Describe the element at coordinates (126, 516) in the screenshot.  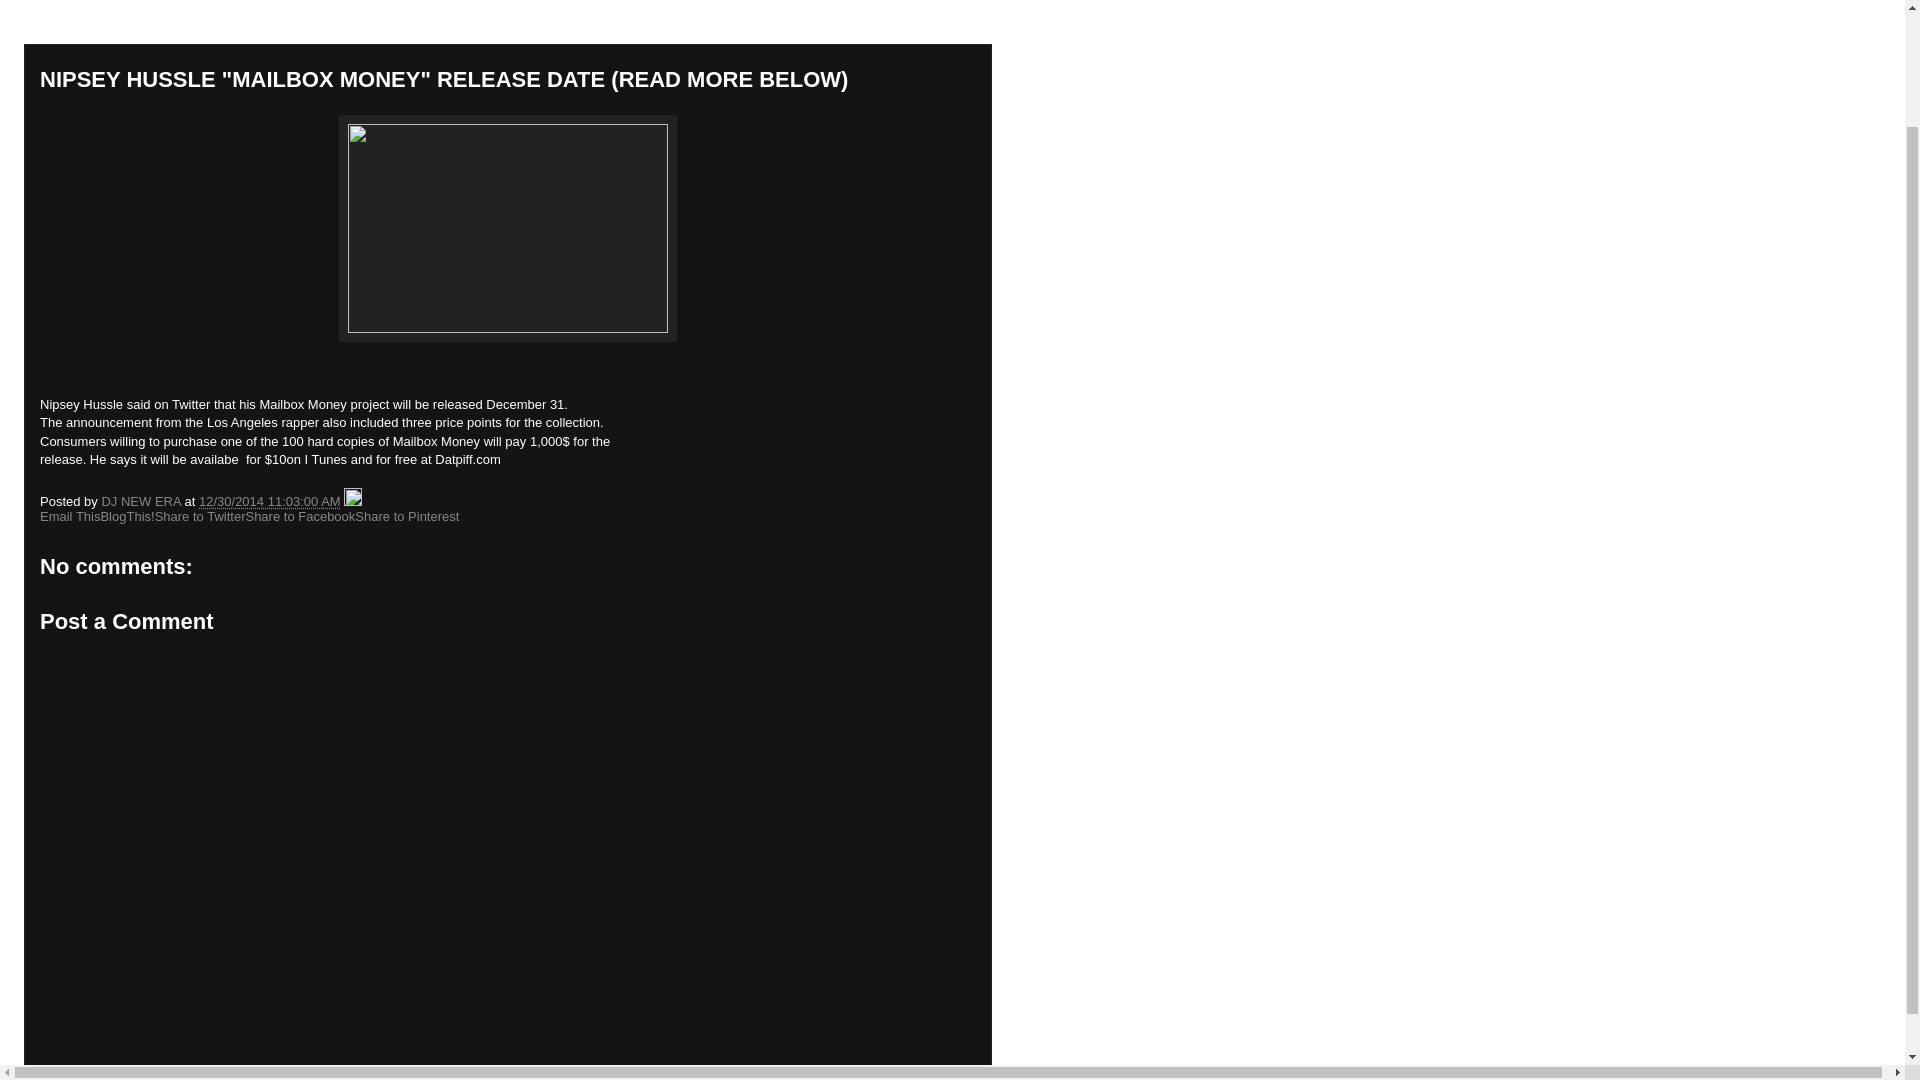
I see `BlogThis!` at that location.